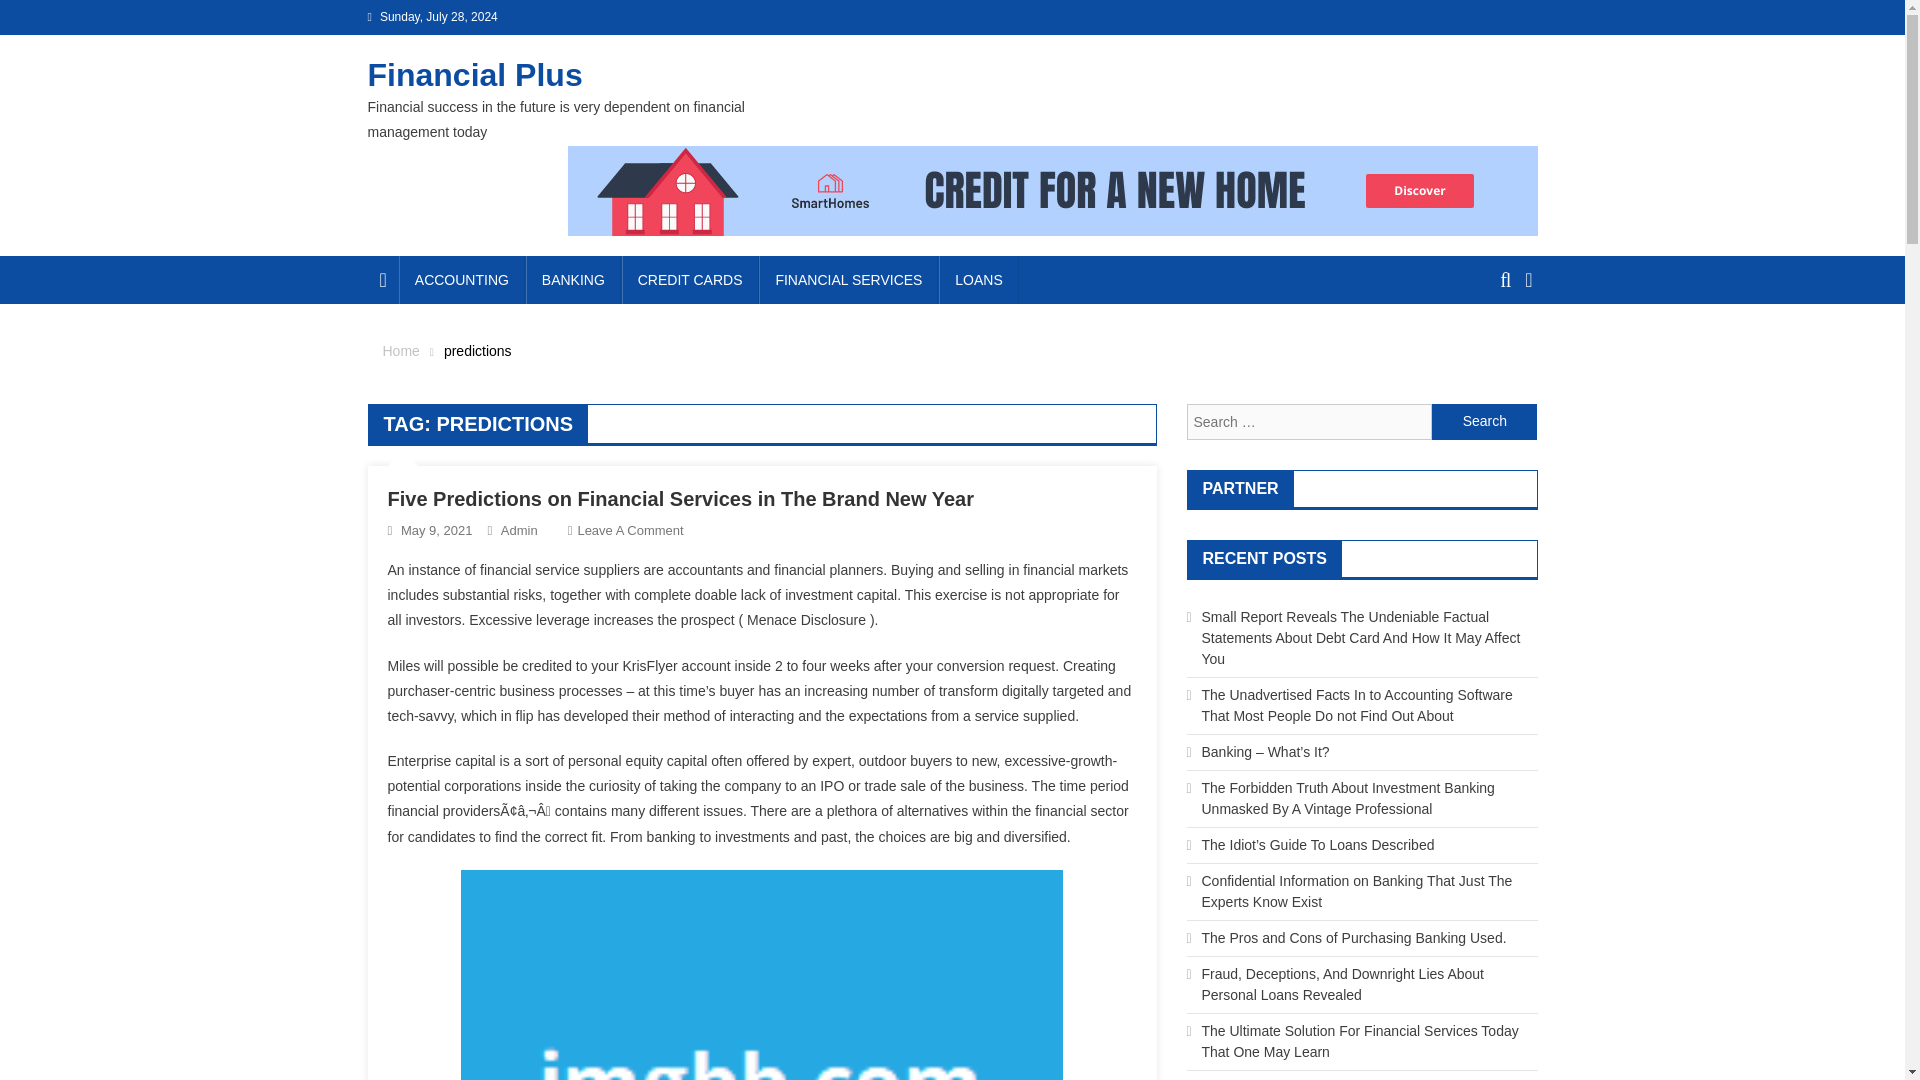 The height and width of the screenshot is (1080, 1920). What do you see at coordinates (1354, 938) in the screenshot?
I see `The Pros and Cons of Purchasing Banking Used.` at bounding box center [1354, 938].